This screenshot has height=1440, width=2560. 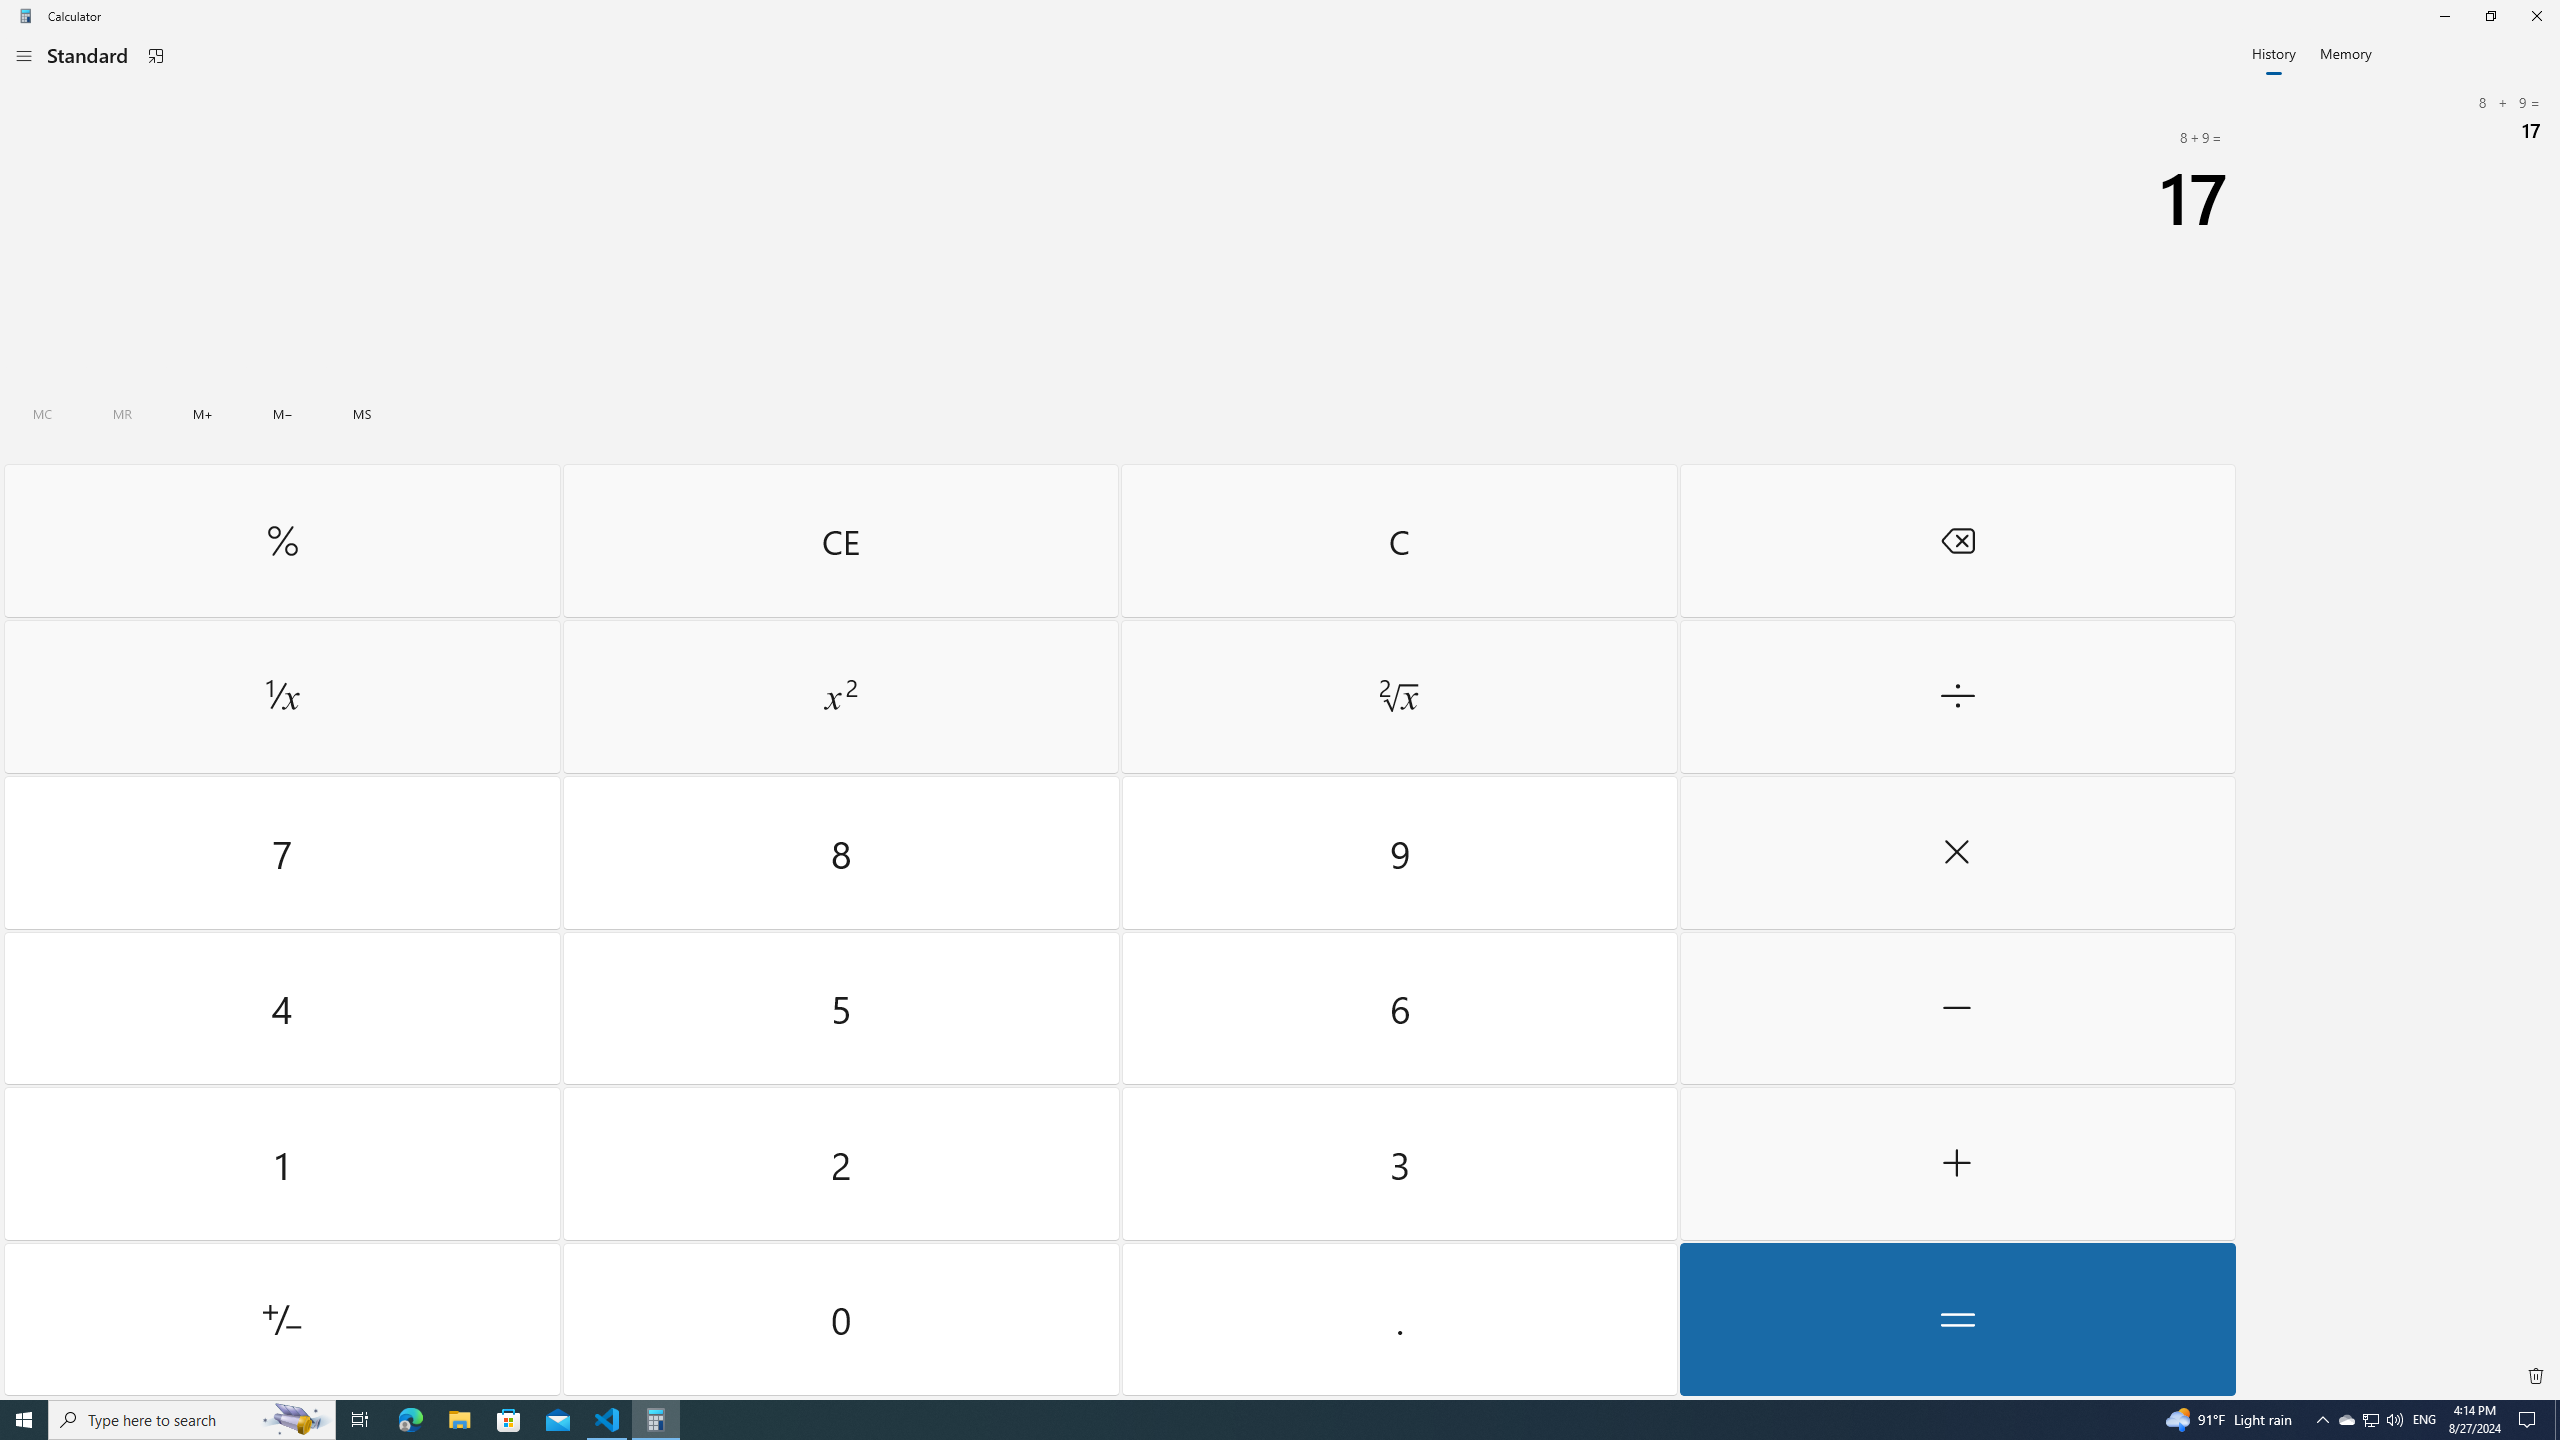 What do you see at coordinates (459, 1420) in the screenshot?
I see `File Explorer` at bounding box center [459, 1420].